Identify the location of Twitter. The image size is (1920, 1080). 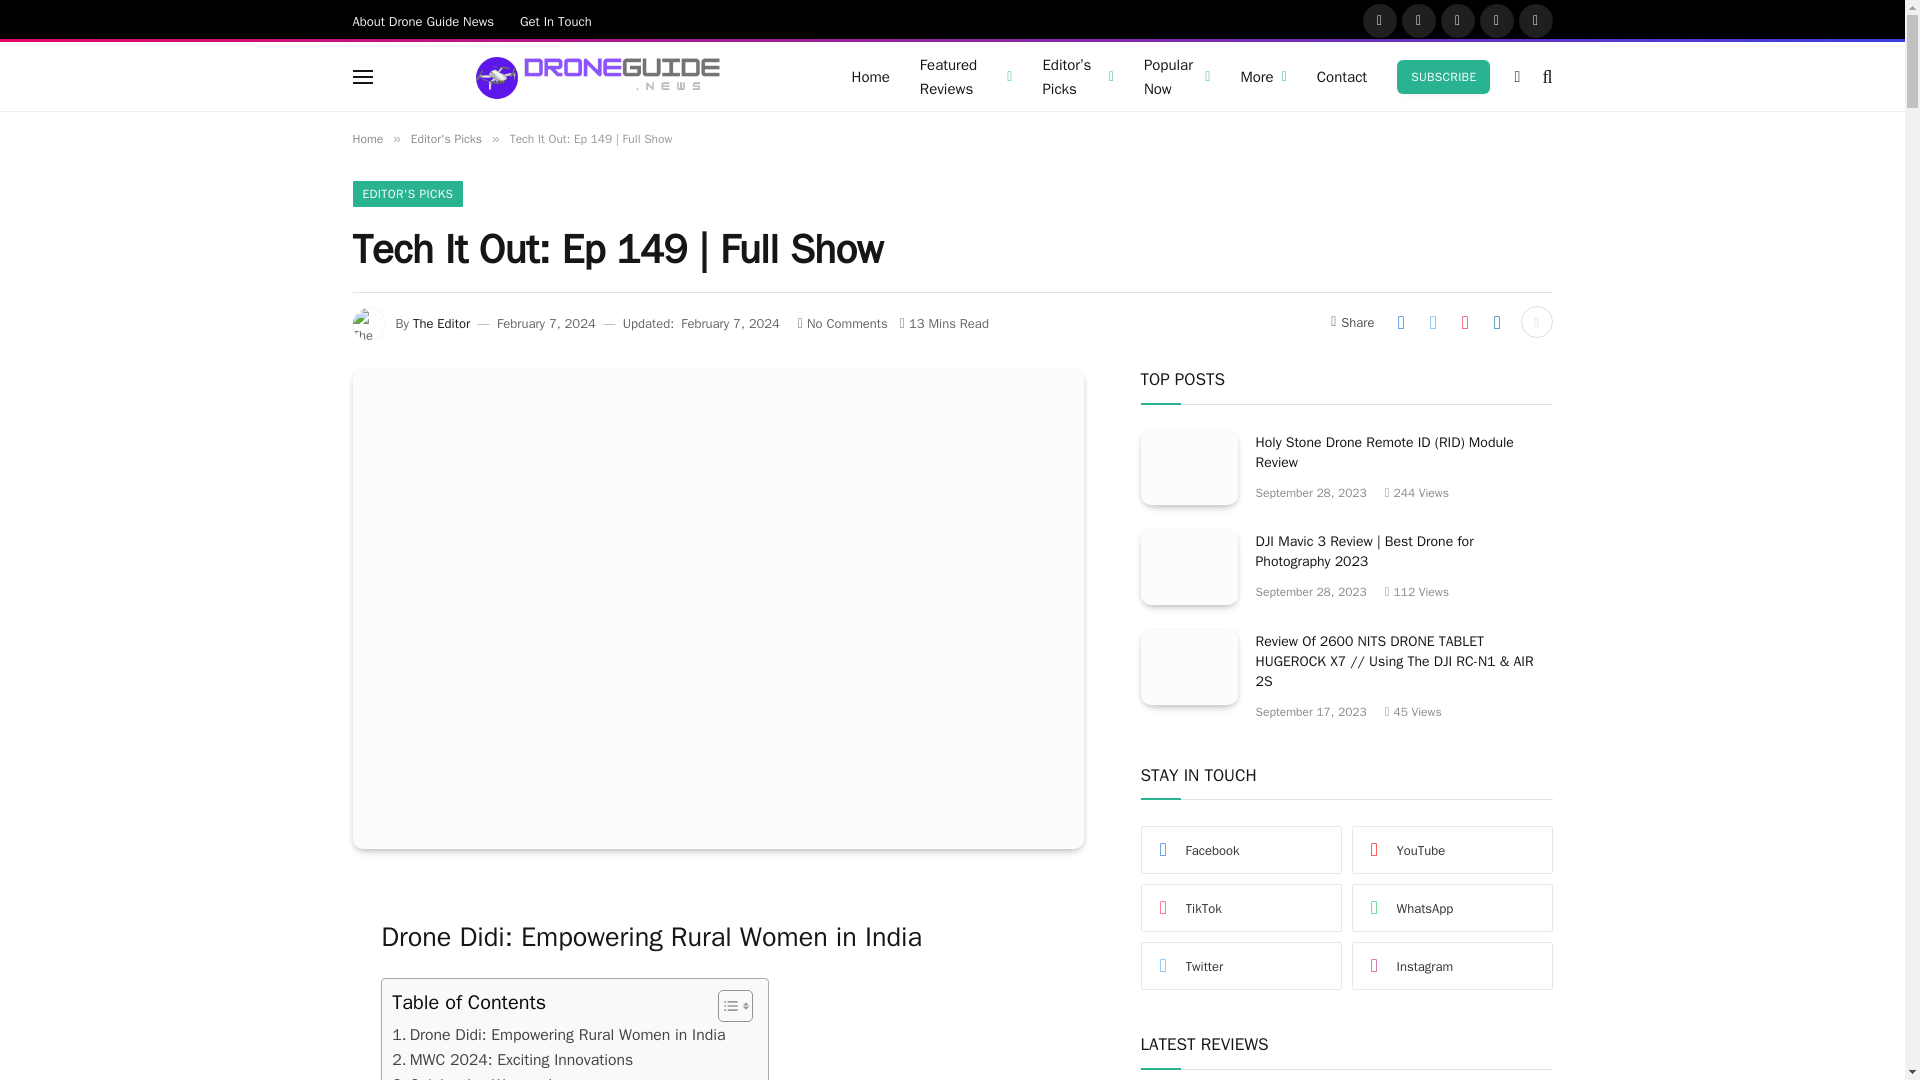
(1418, 20).